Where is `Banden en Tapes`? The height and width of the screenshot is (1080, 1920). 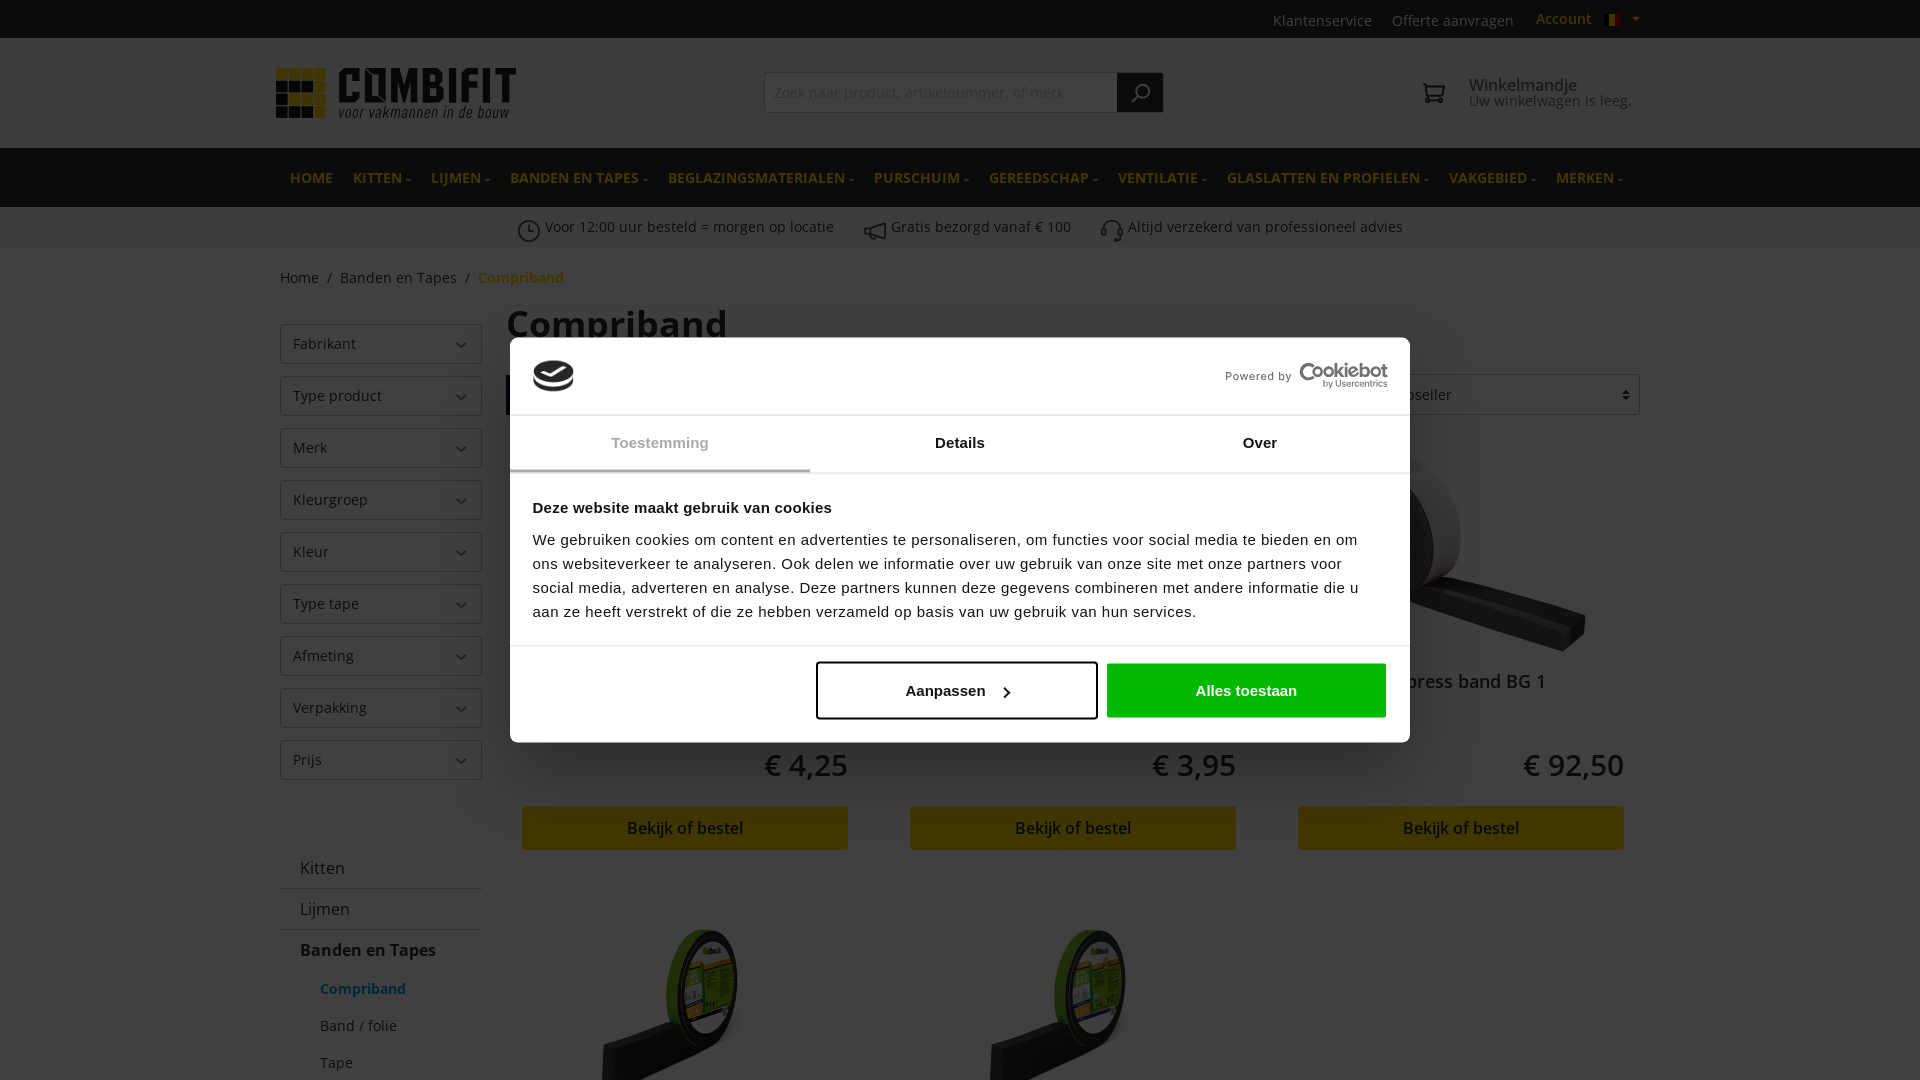
Banden en Tapes is located at coordinates (381, 950).